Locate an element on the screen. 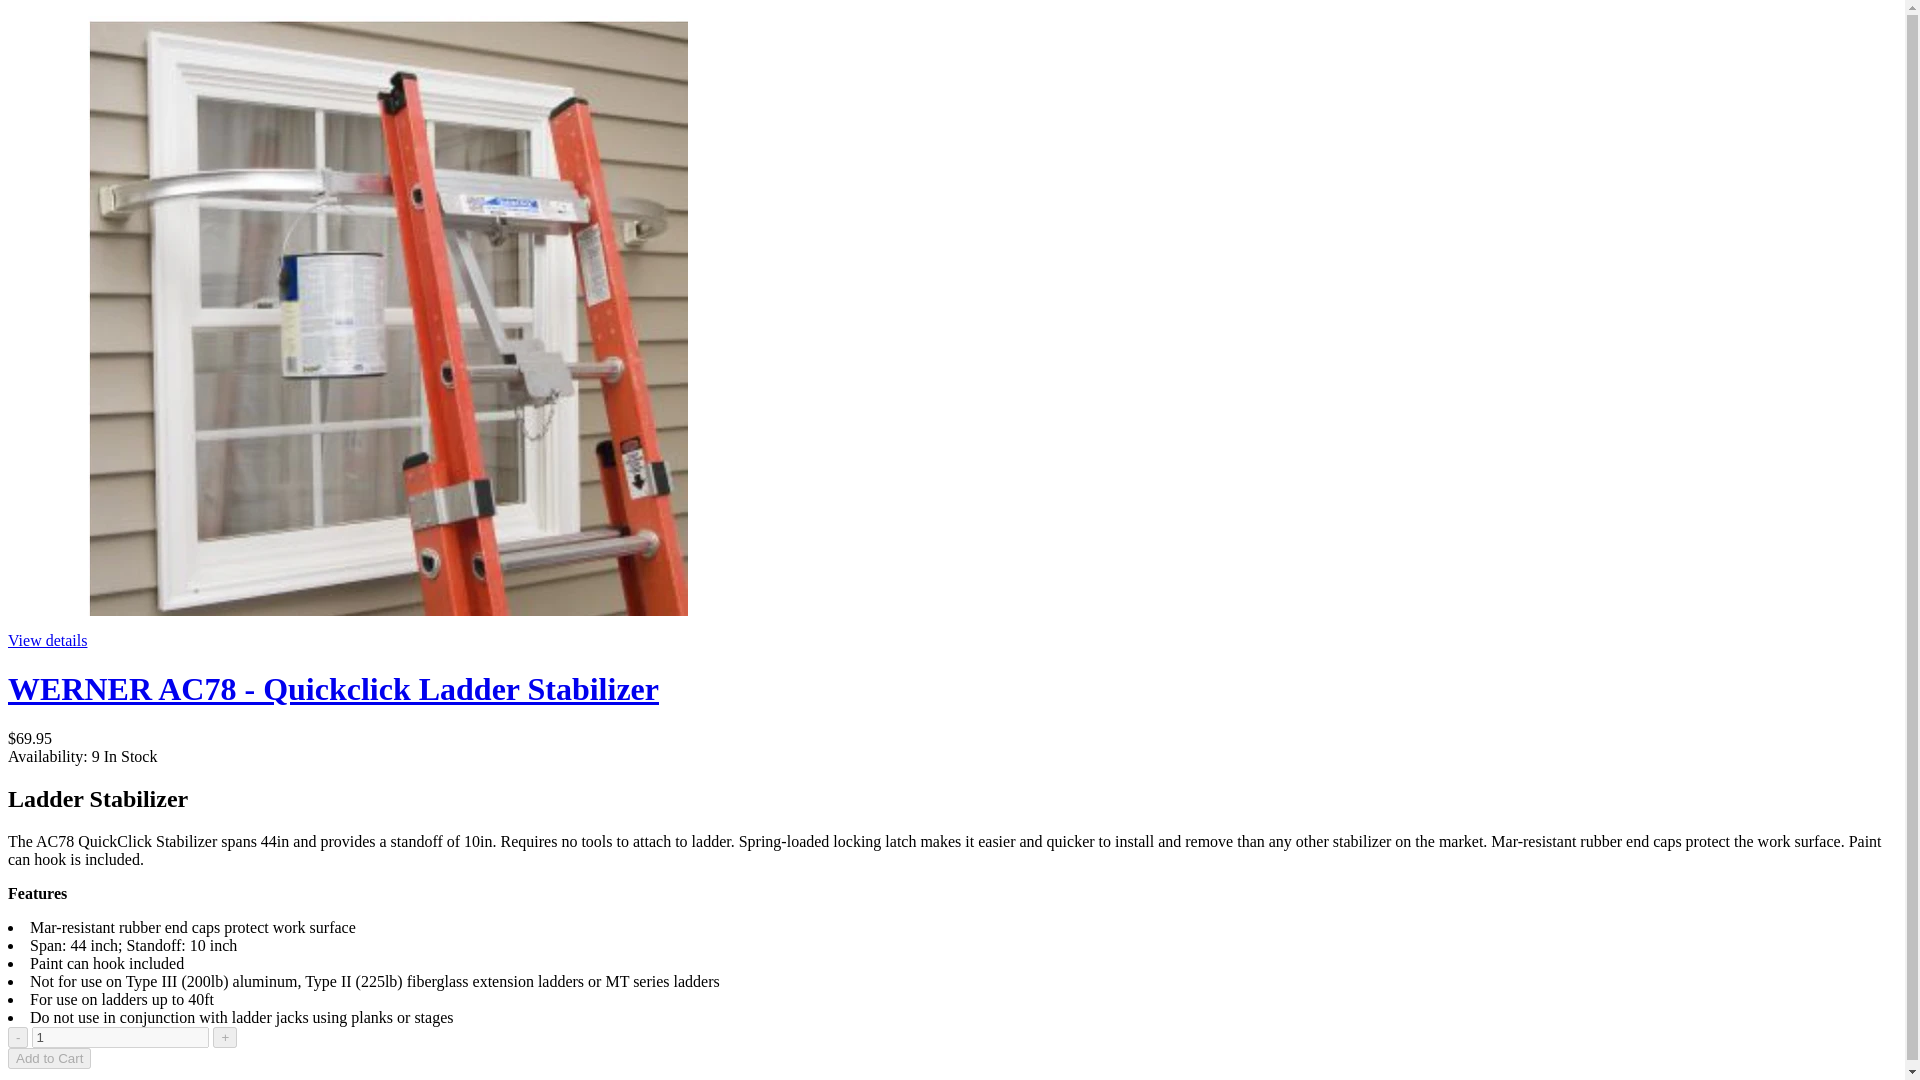 The width and height of the screenshot is (1920, 1080). Add to Cart is located at coordinates (48, 1058).